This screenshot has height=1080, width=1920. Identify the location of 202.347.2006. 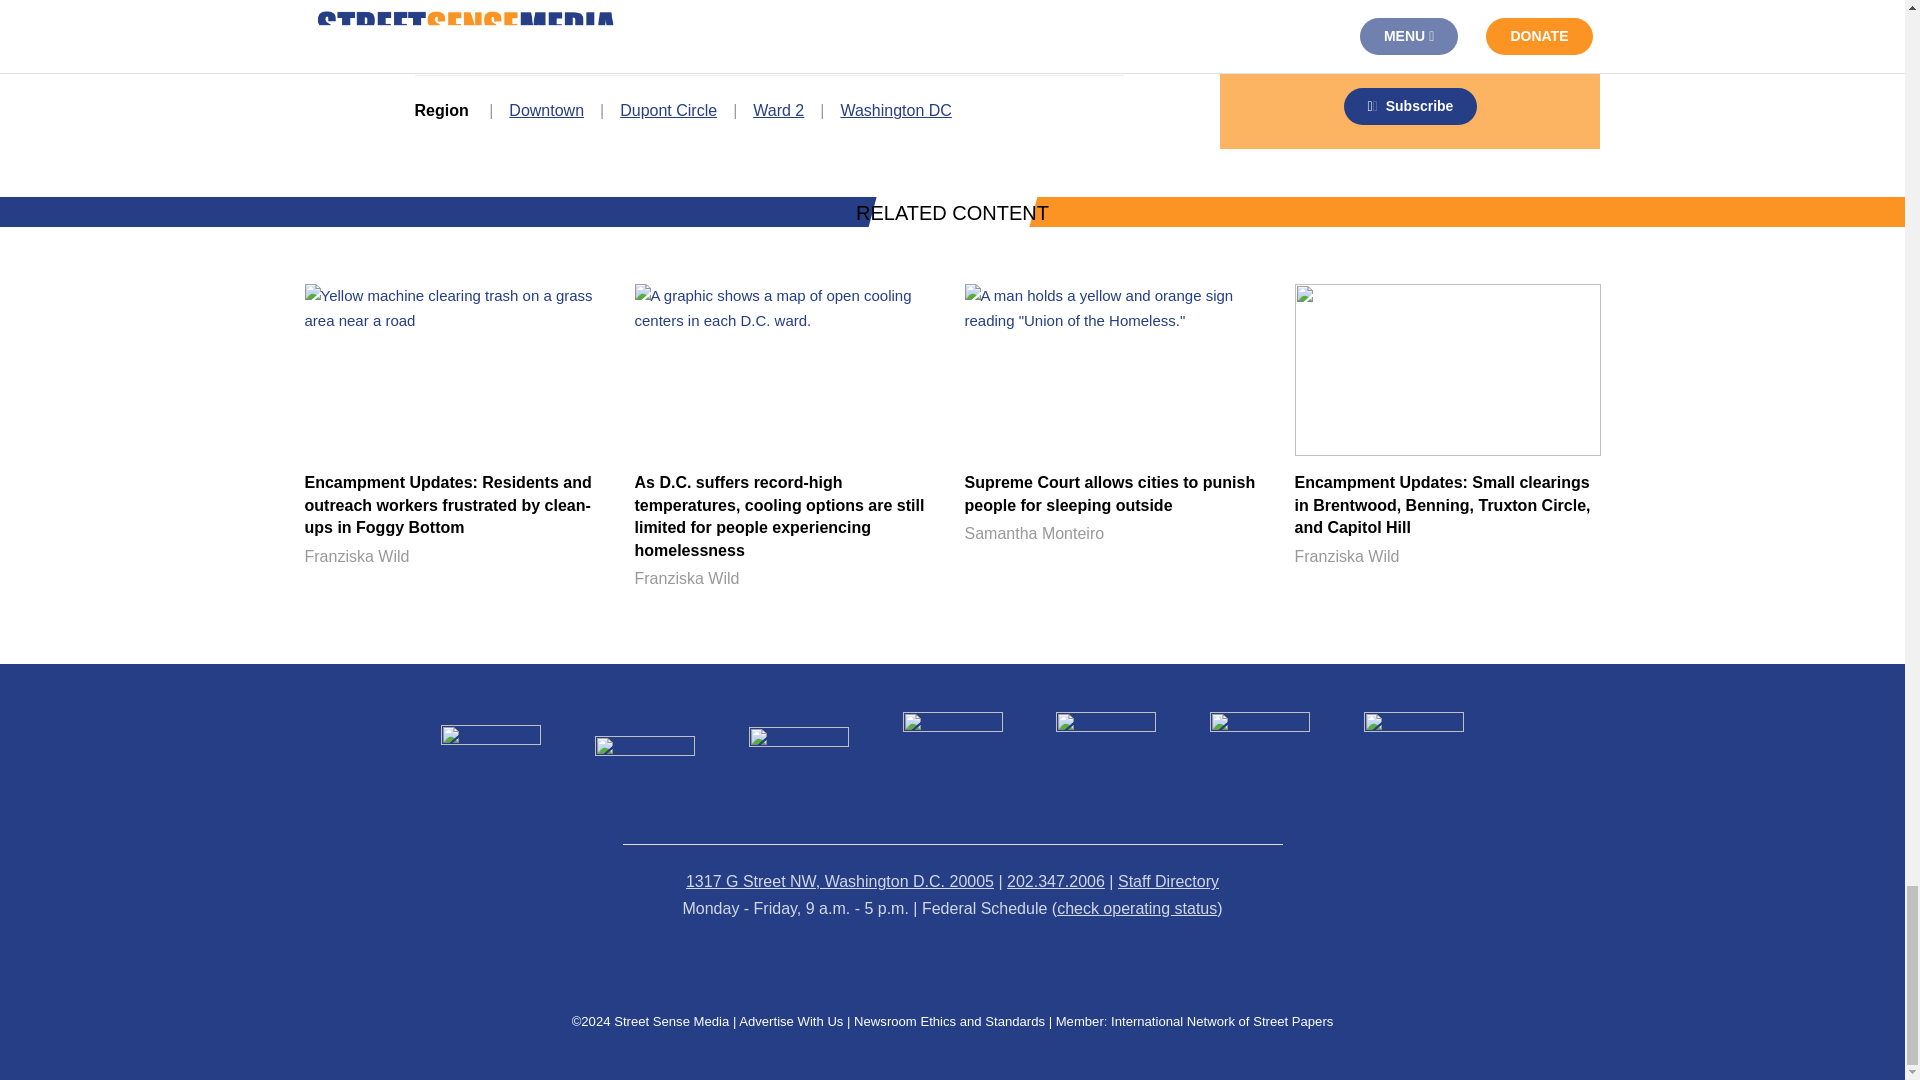
(1056, 880).